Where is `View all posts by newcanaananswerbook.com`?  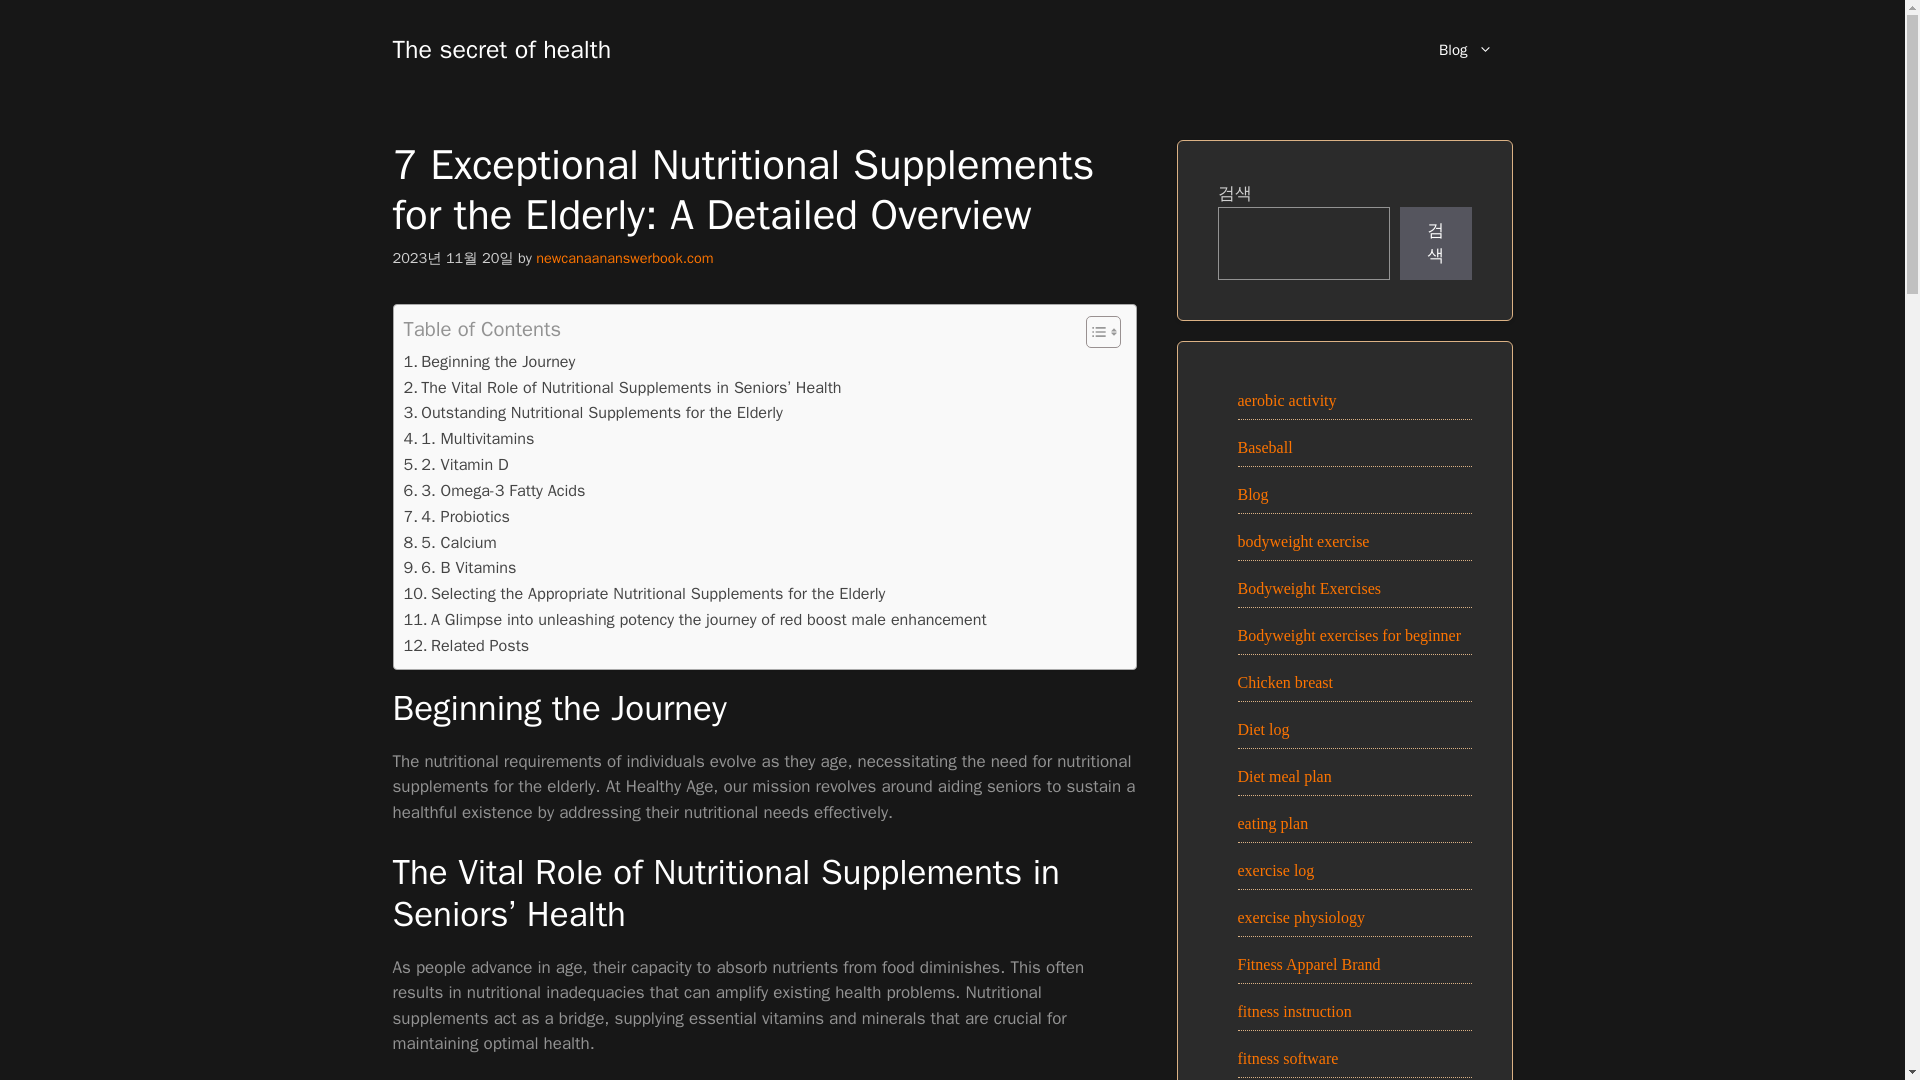
View all posts by newcanaananswerbook.com is located at coordinates (624, 258).